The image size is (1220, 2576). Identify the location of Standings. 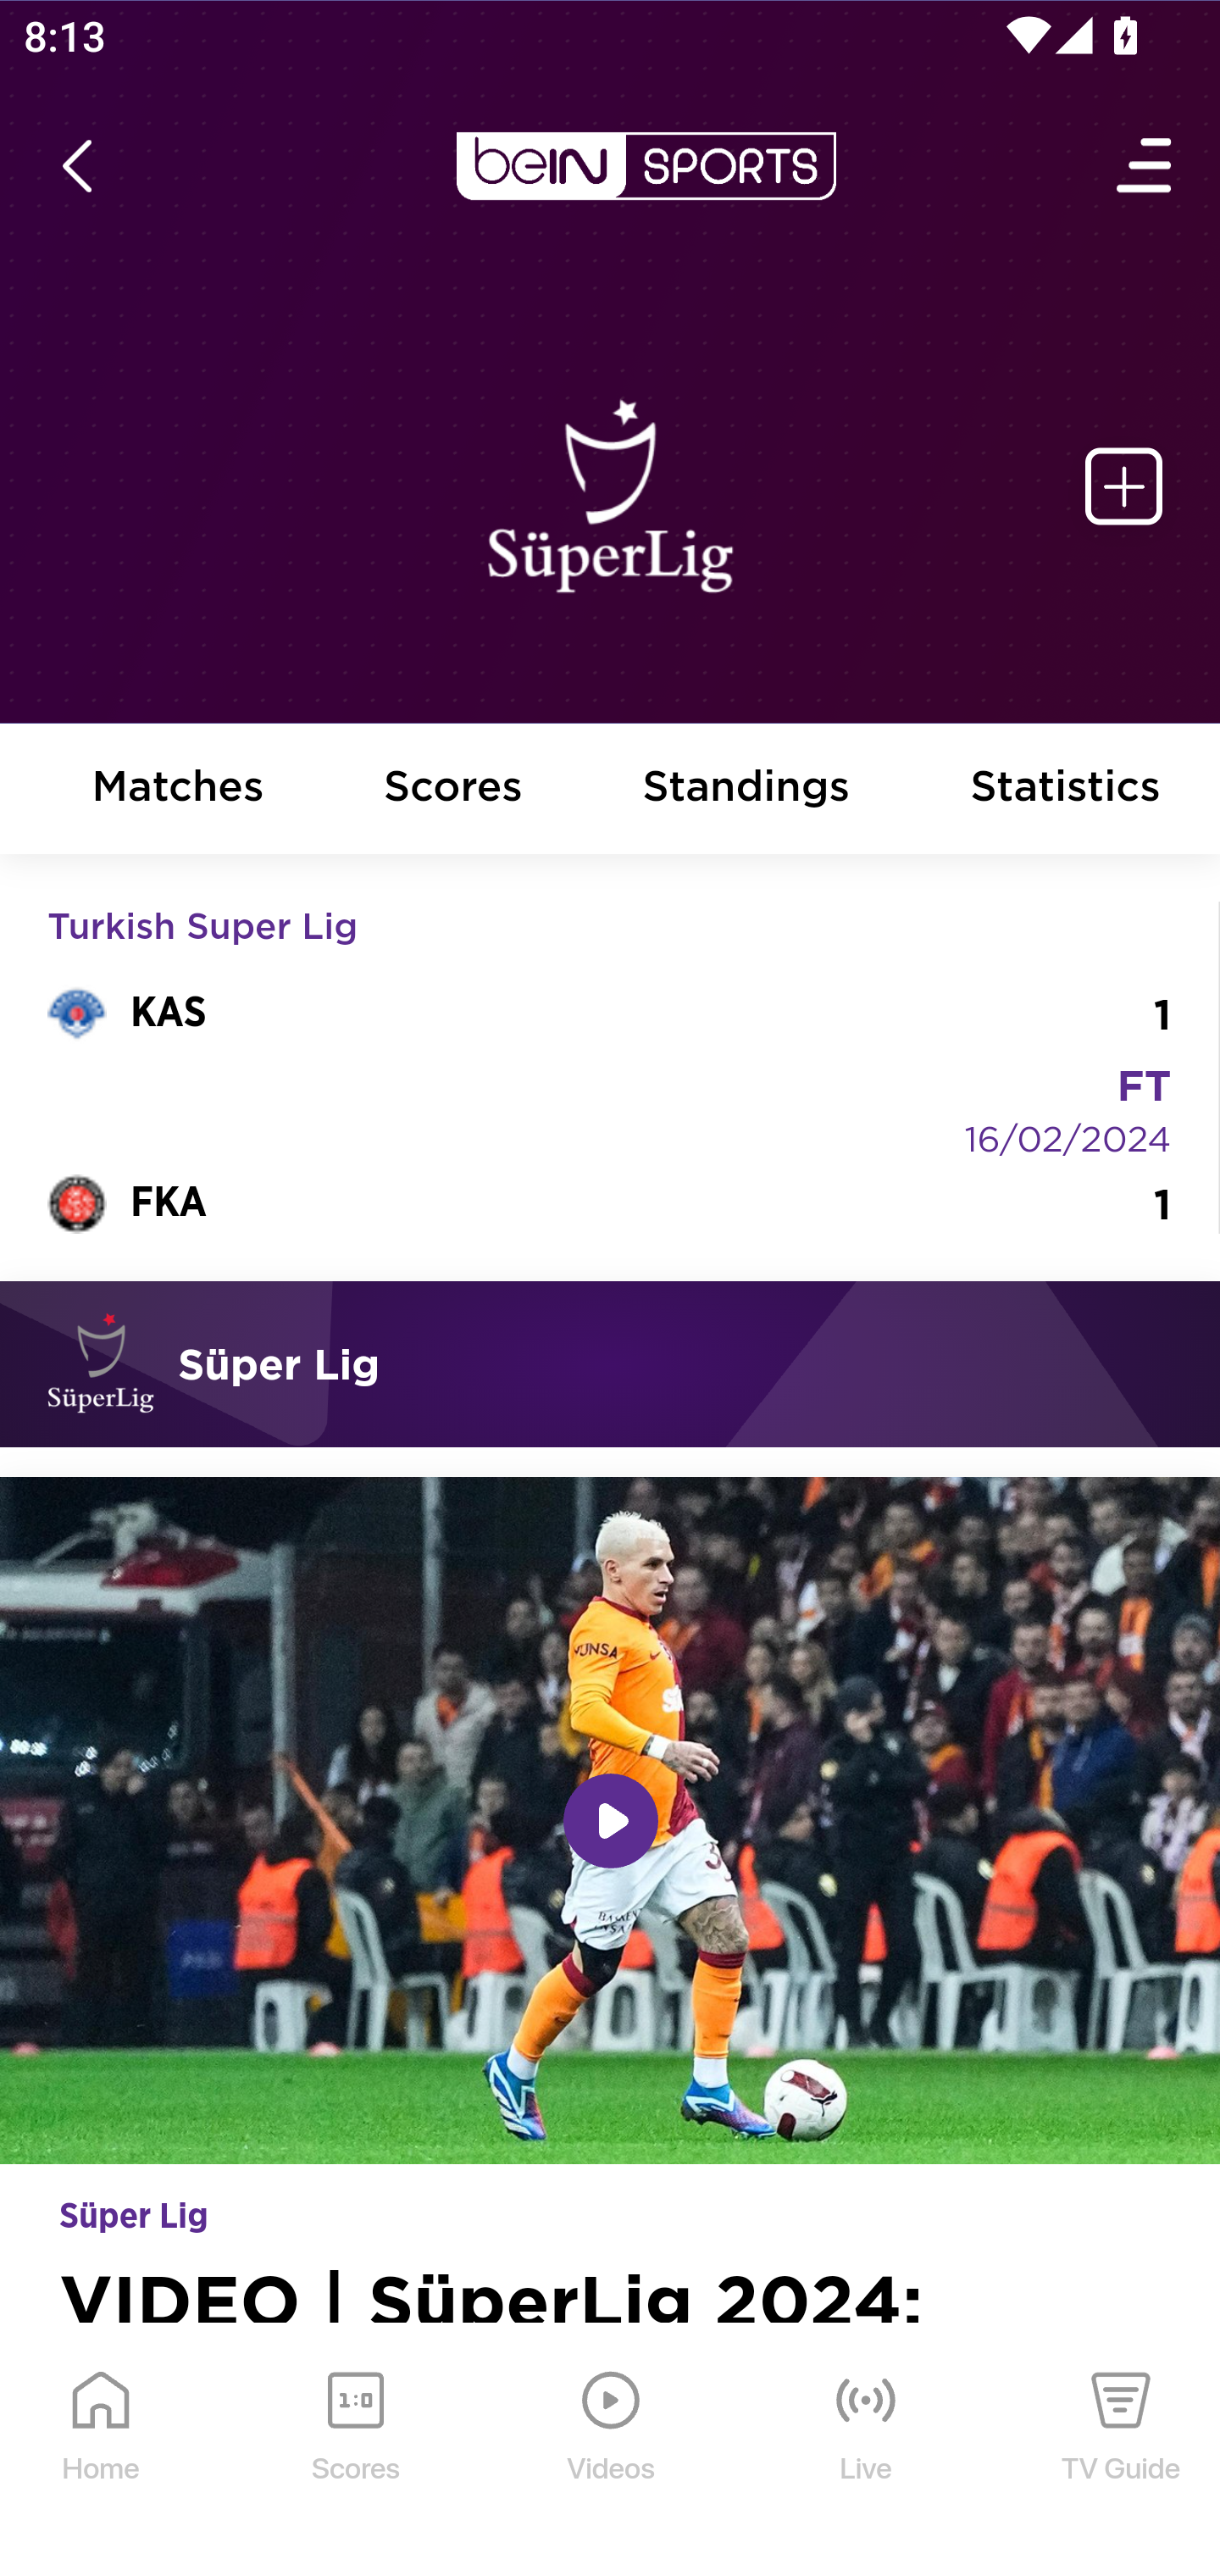
(747, 790).